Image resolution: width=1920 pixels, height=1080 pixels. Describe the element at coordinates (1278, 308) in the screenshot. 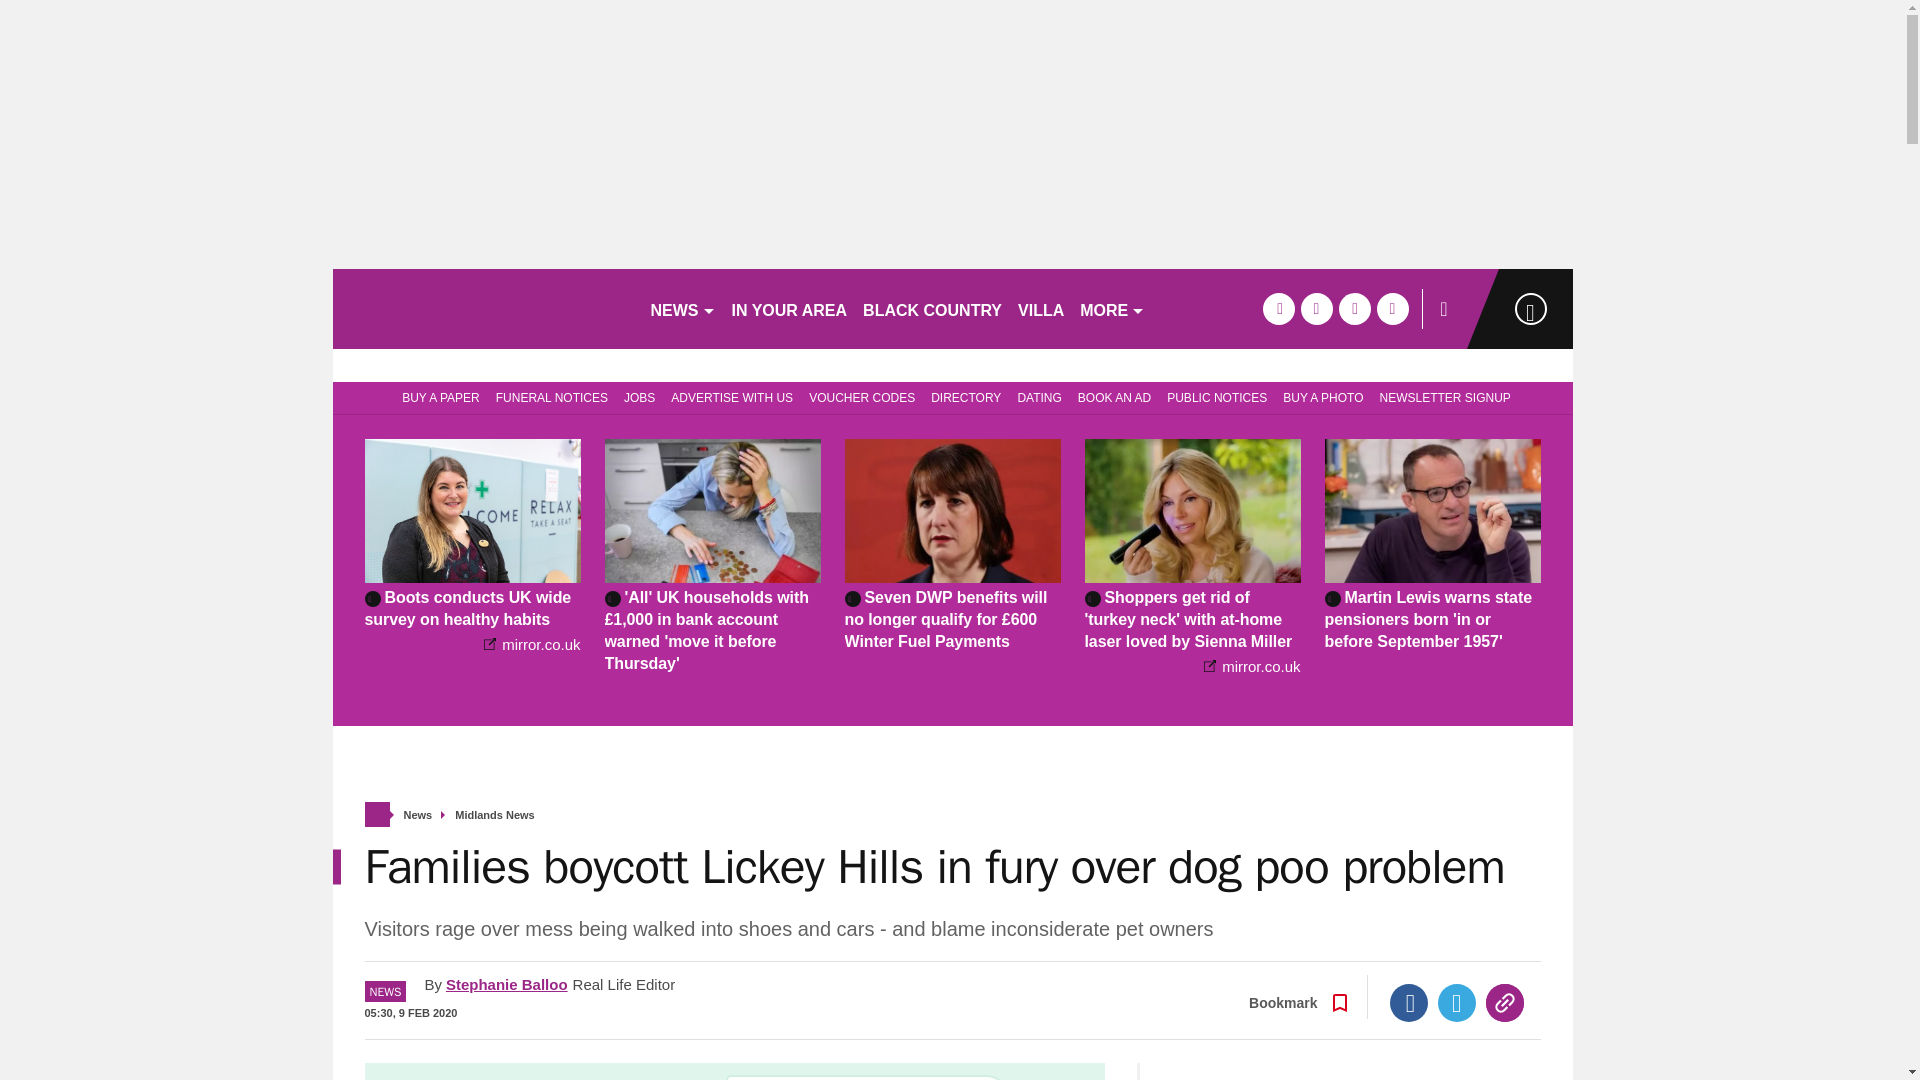

I see `facebook` at that location.